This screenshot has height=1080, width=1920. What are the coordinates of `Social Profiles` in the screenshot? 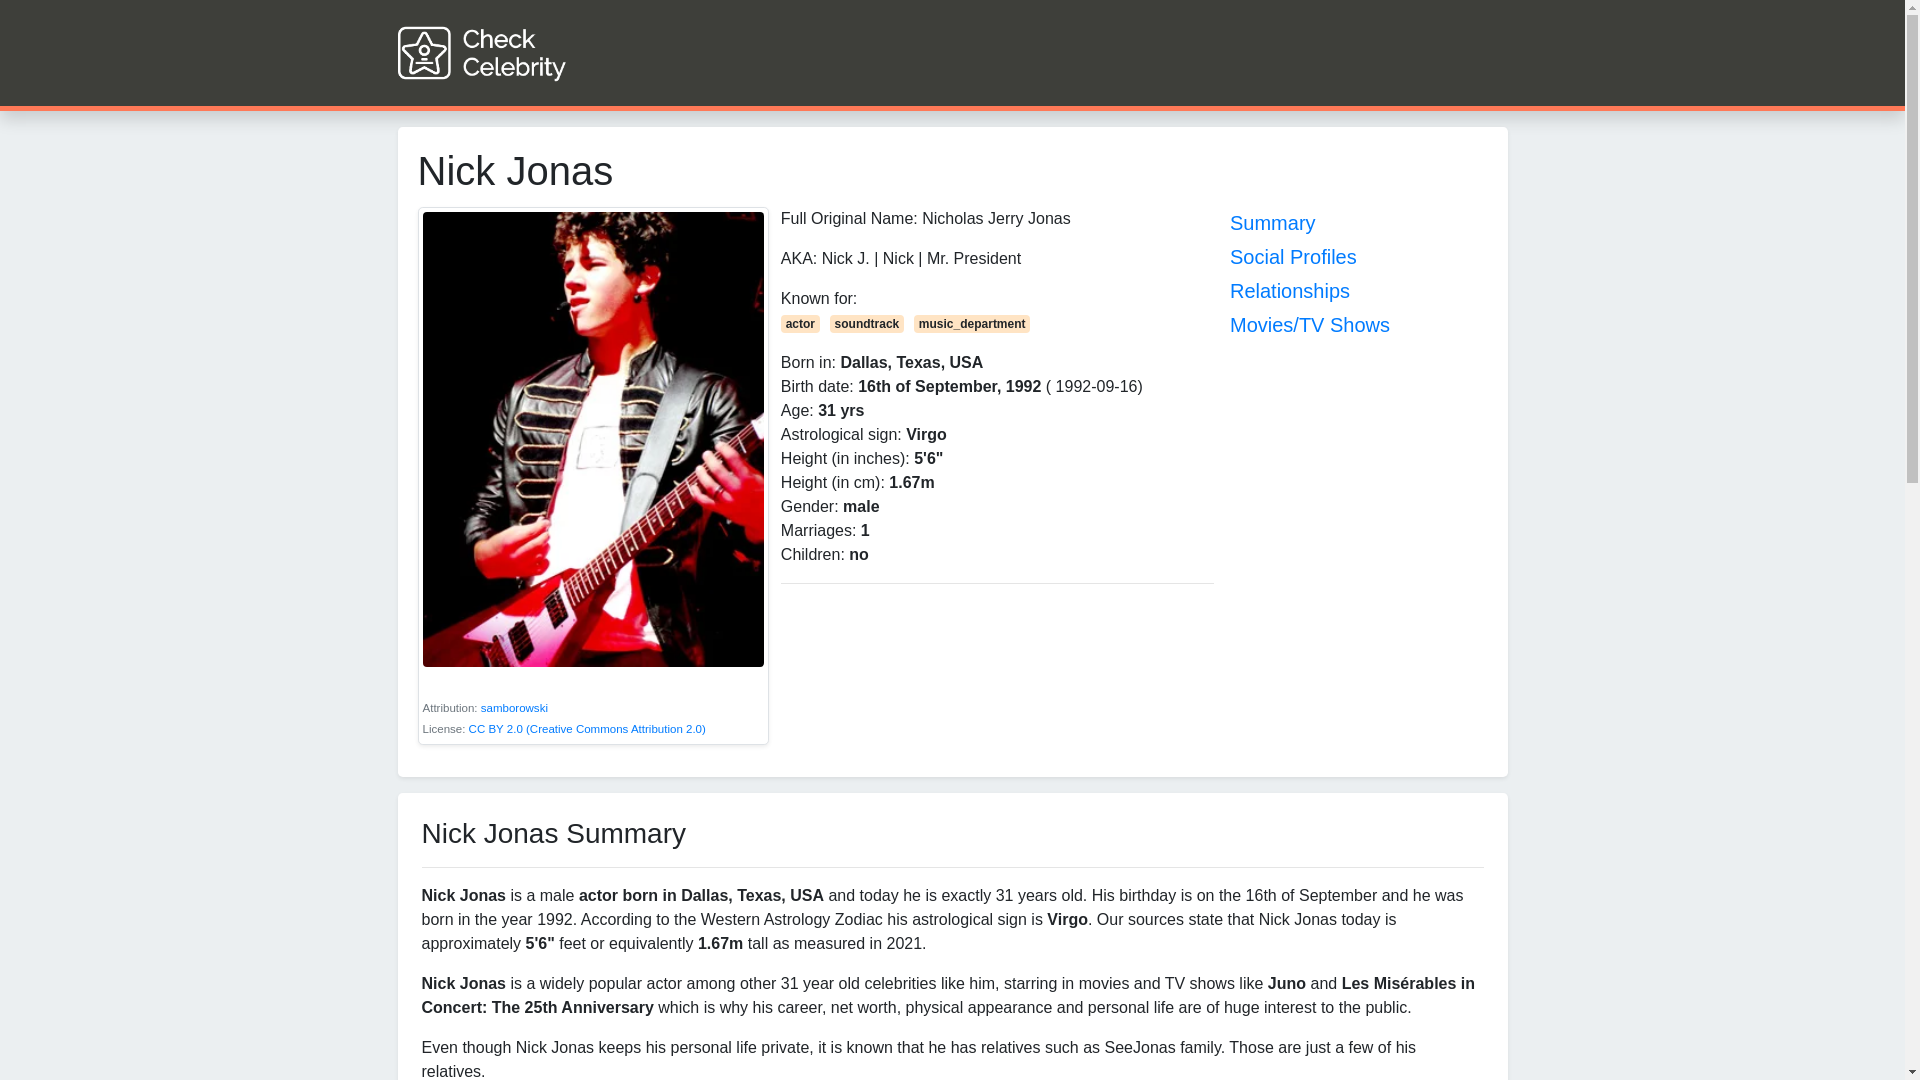 It's located at (1294, 256).